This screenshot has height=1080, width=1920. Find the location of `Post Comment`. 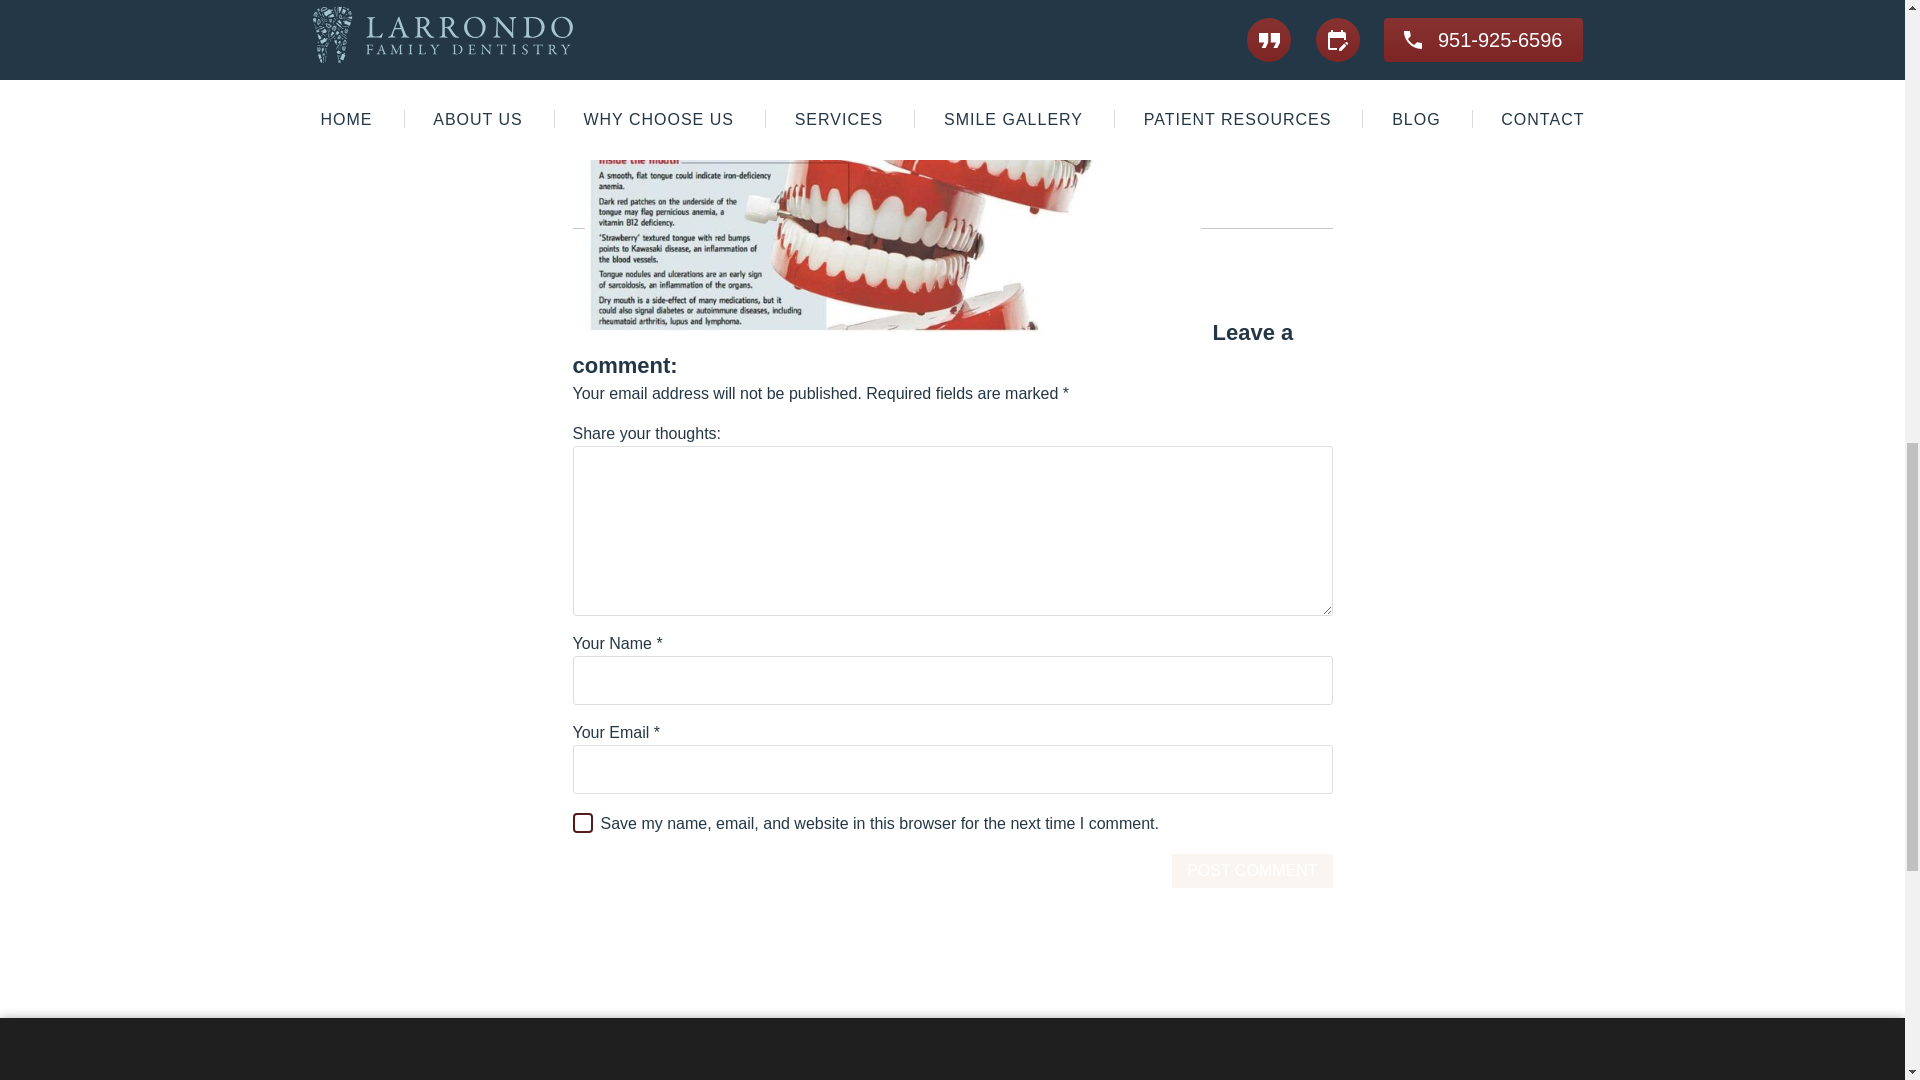

Post Comment is located at coordinates (1252, 870).